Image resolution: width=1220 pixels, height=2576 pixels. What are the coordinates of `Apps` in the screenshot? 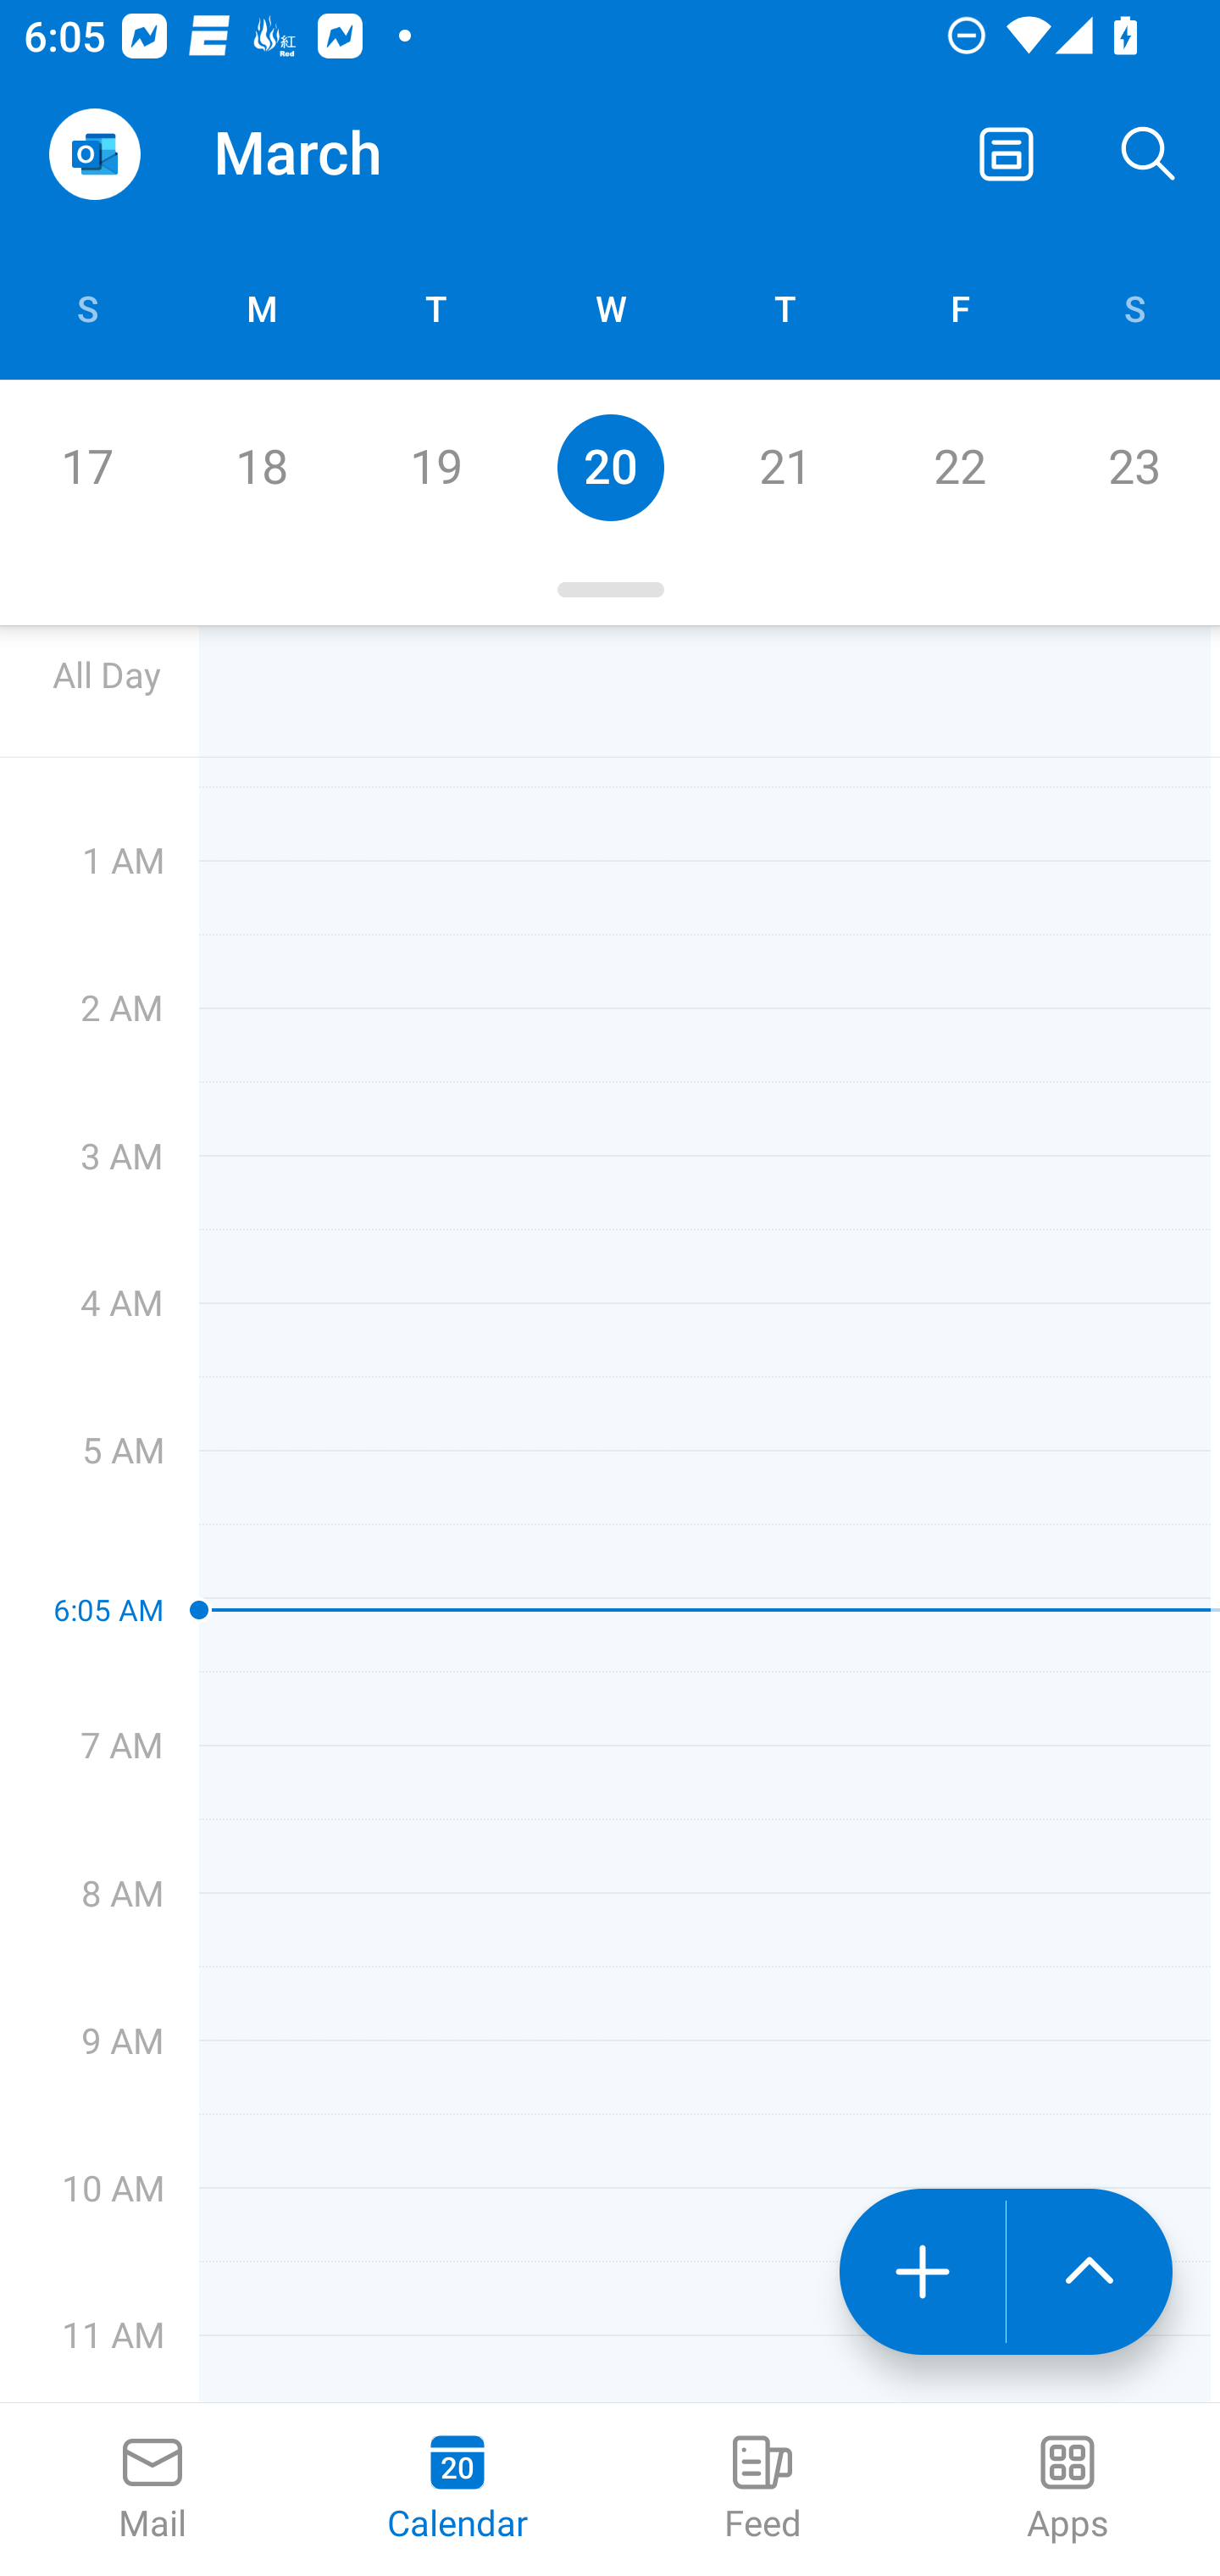 It's located at (1067, 2490).